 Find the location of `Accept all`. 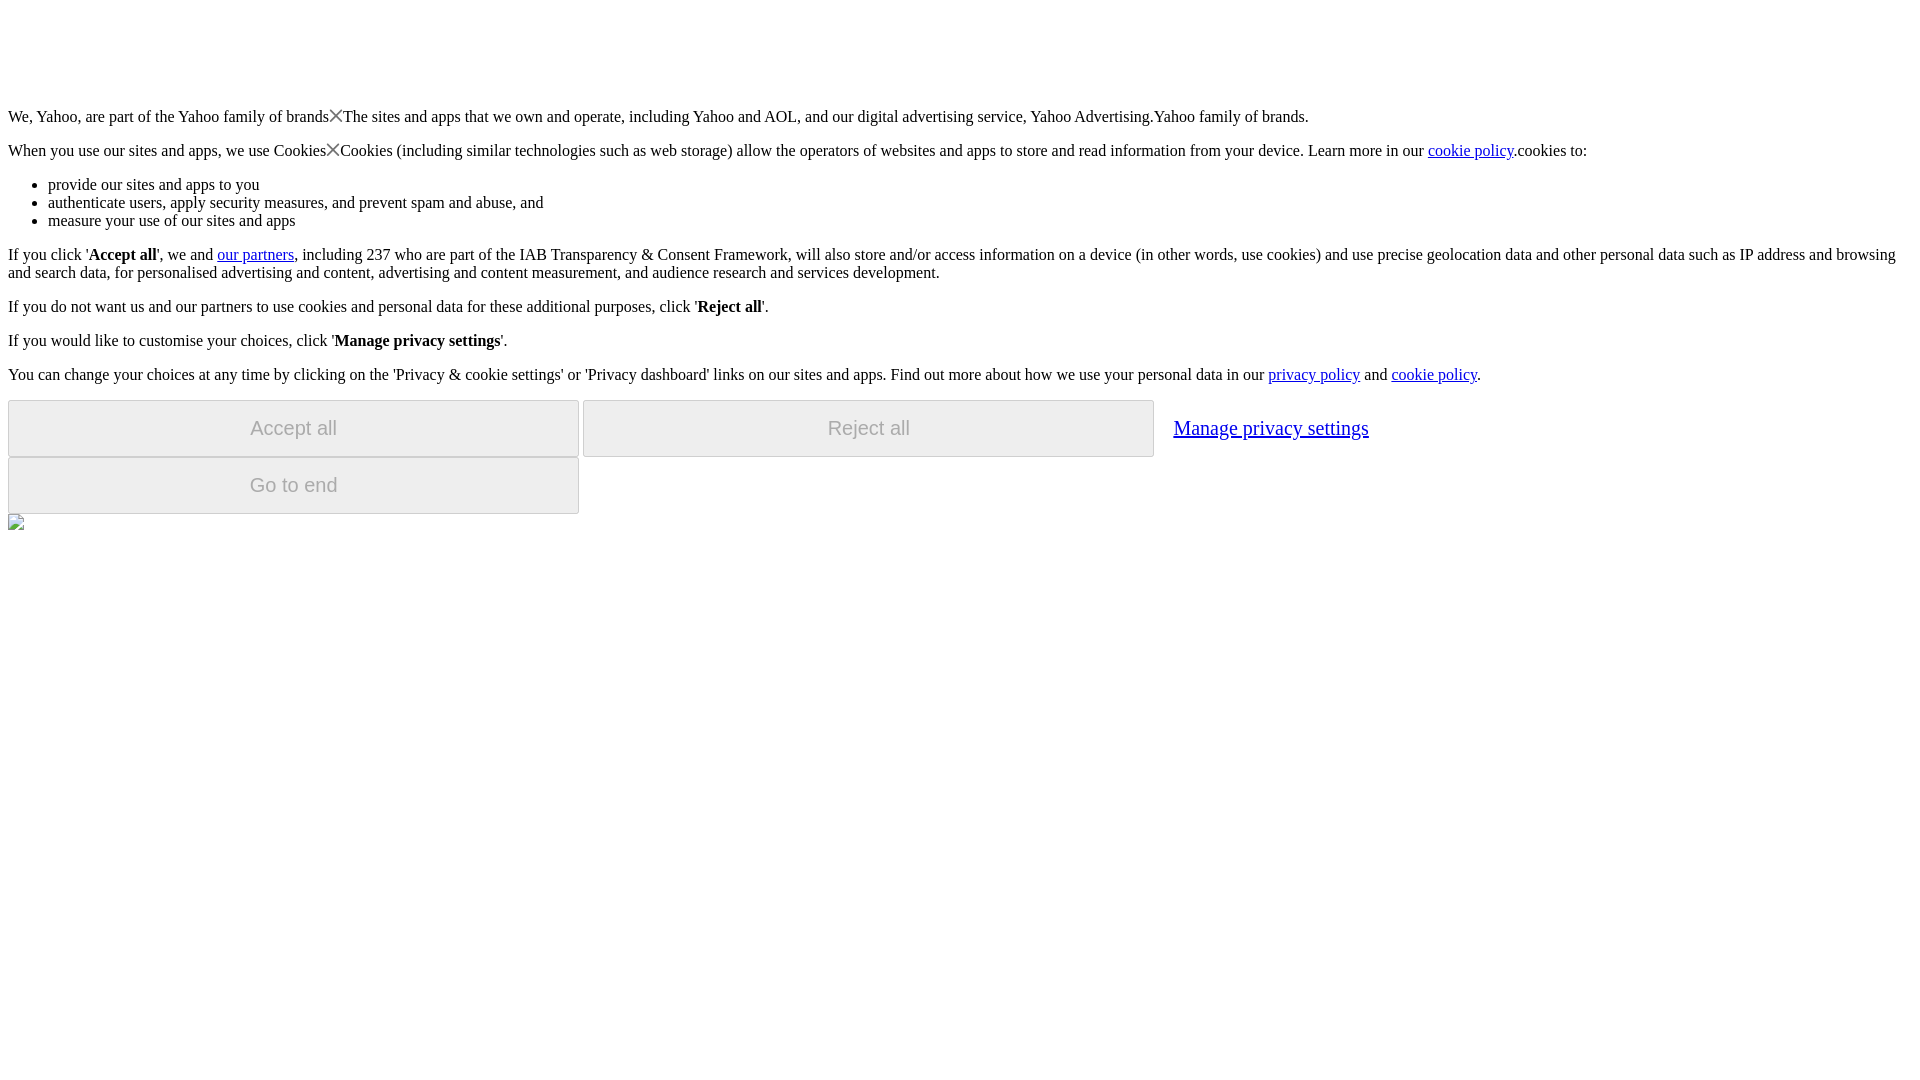

Accept all is located at coordinates (293, 428).